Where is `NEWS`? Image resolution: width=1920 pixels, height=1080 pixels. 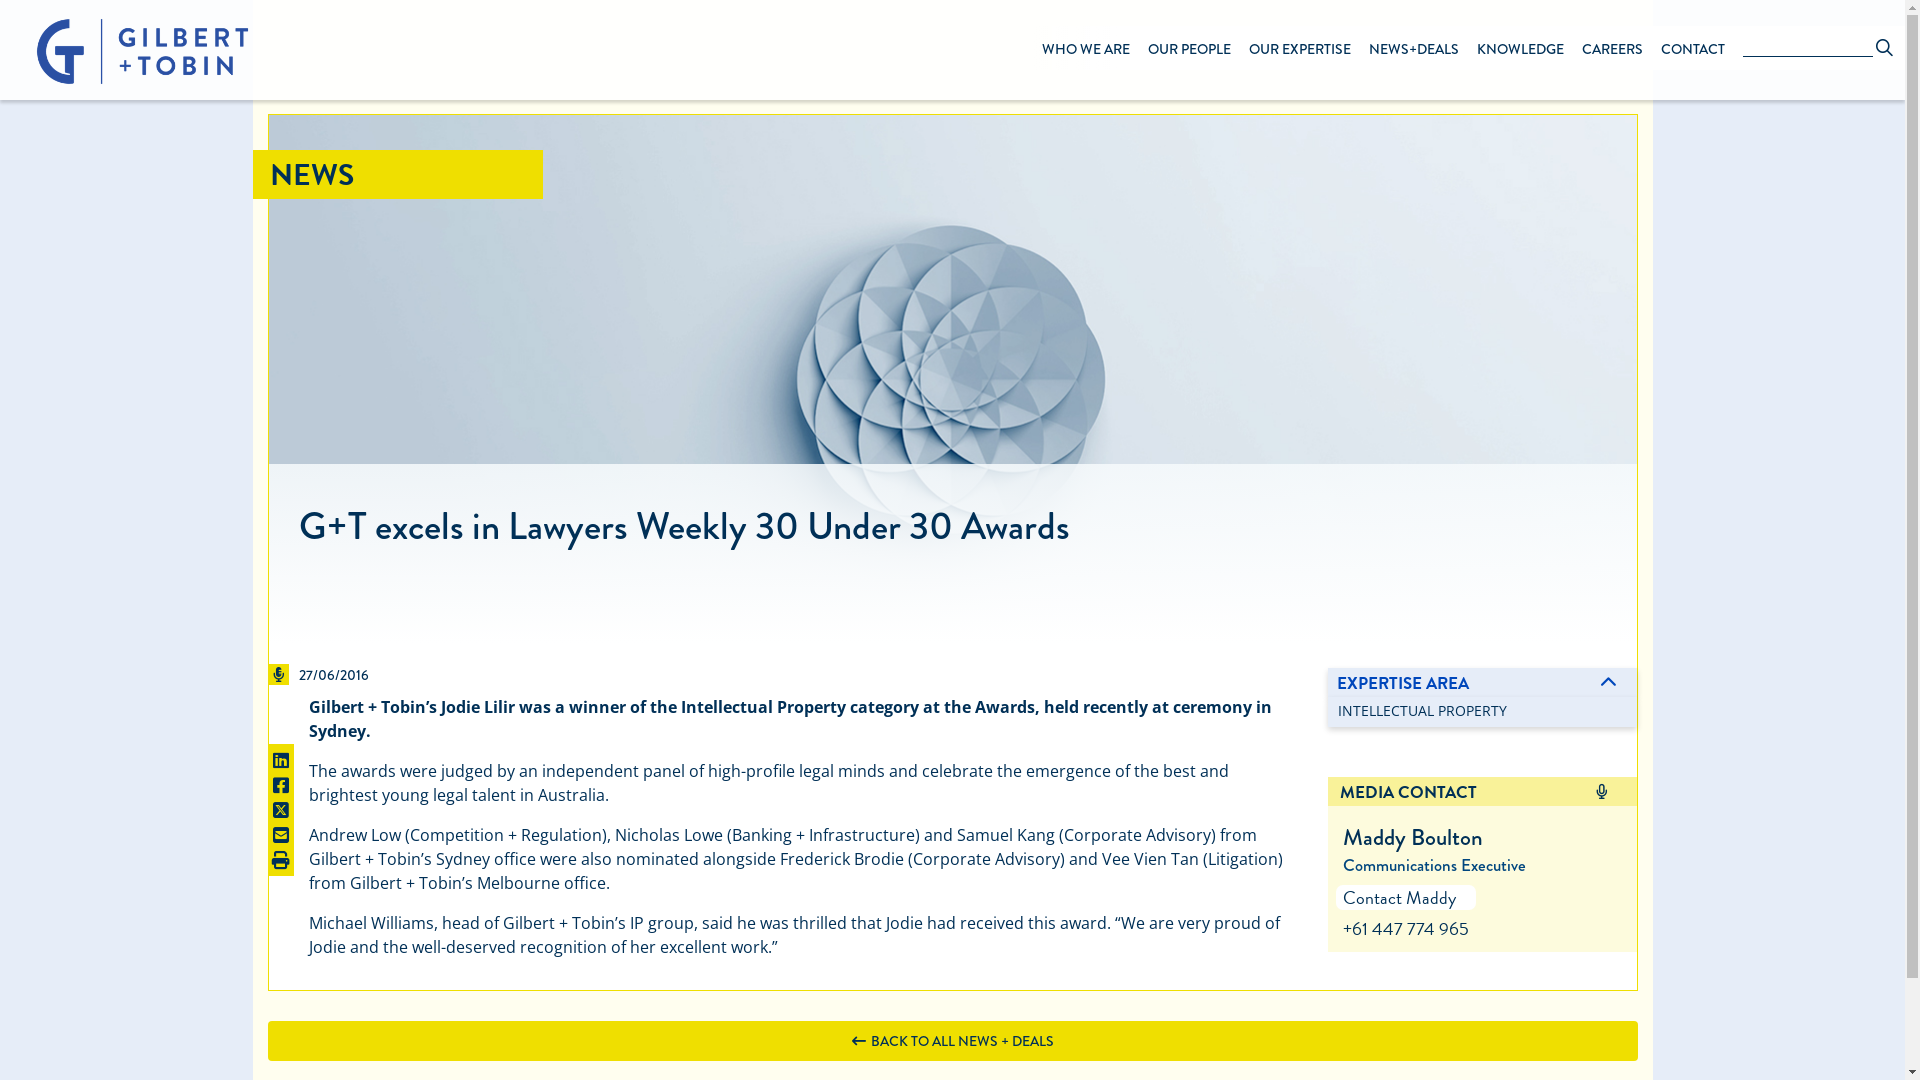
NEWS is located at coordinates (312, 175).